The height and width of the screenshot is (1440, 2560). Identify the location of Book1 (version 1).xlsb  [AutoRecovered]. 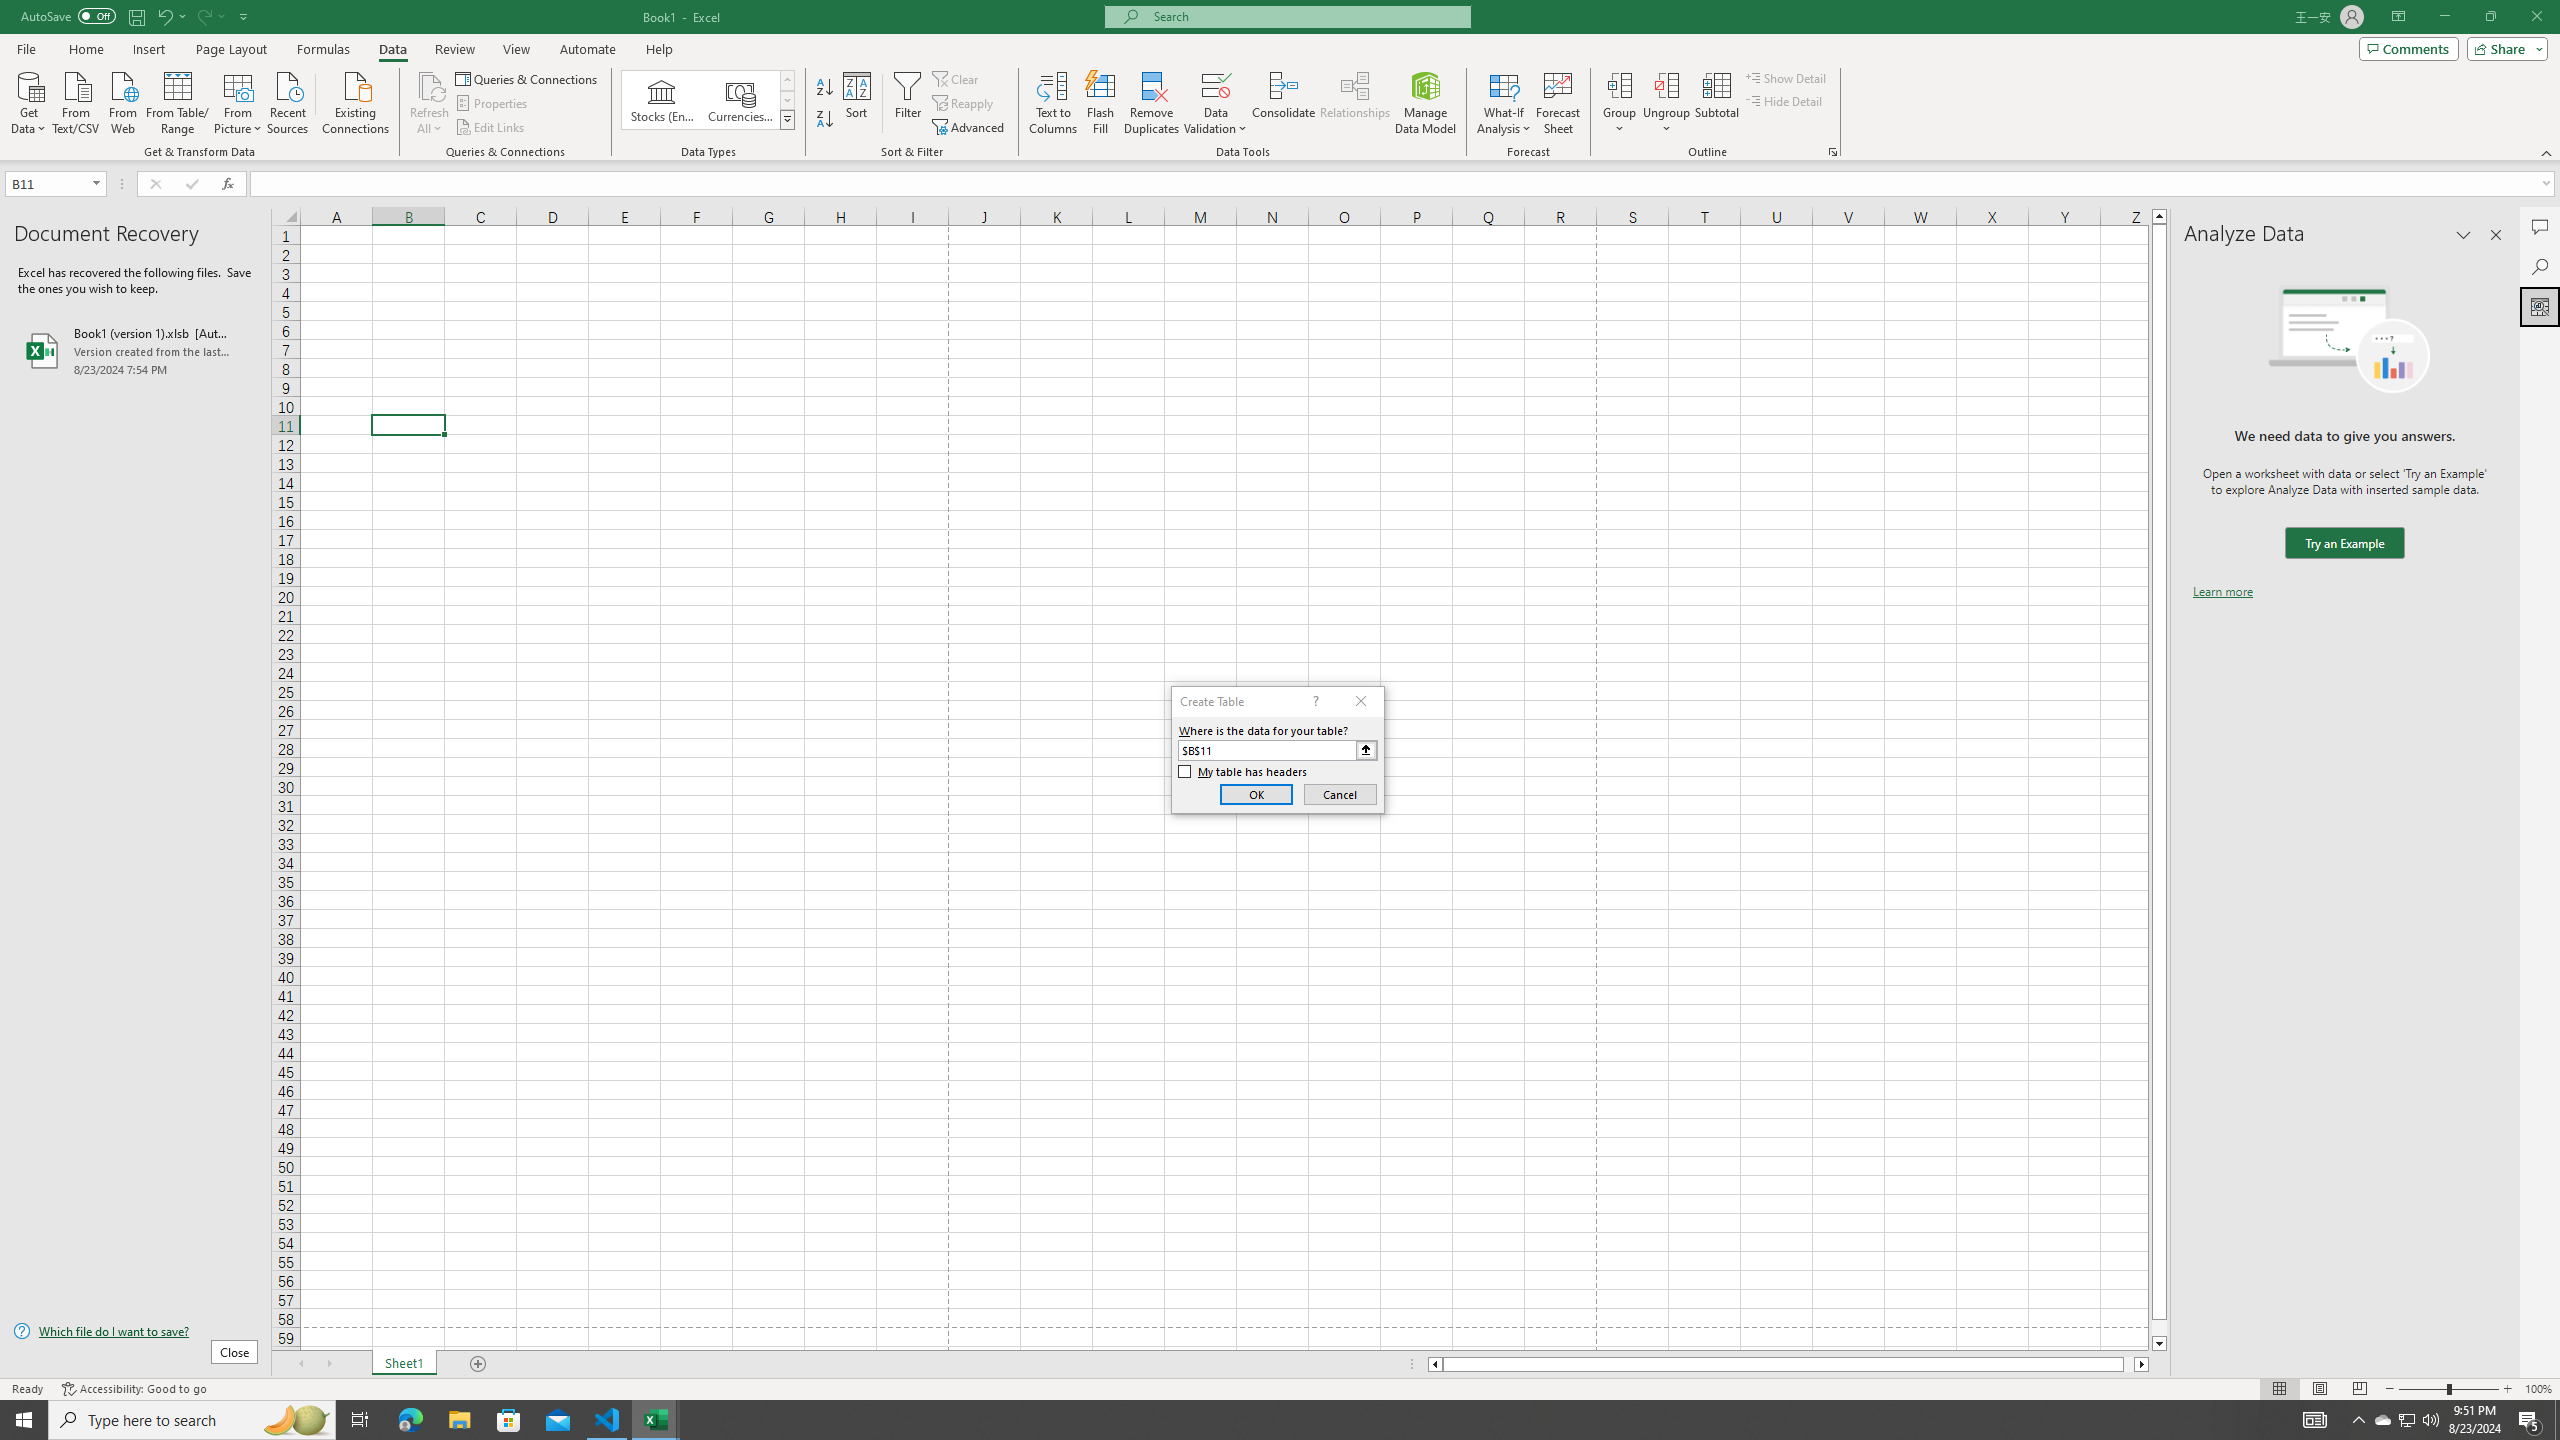
(135, 350).